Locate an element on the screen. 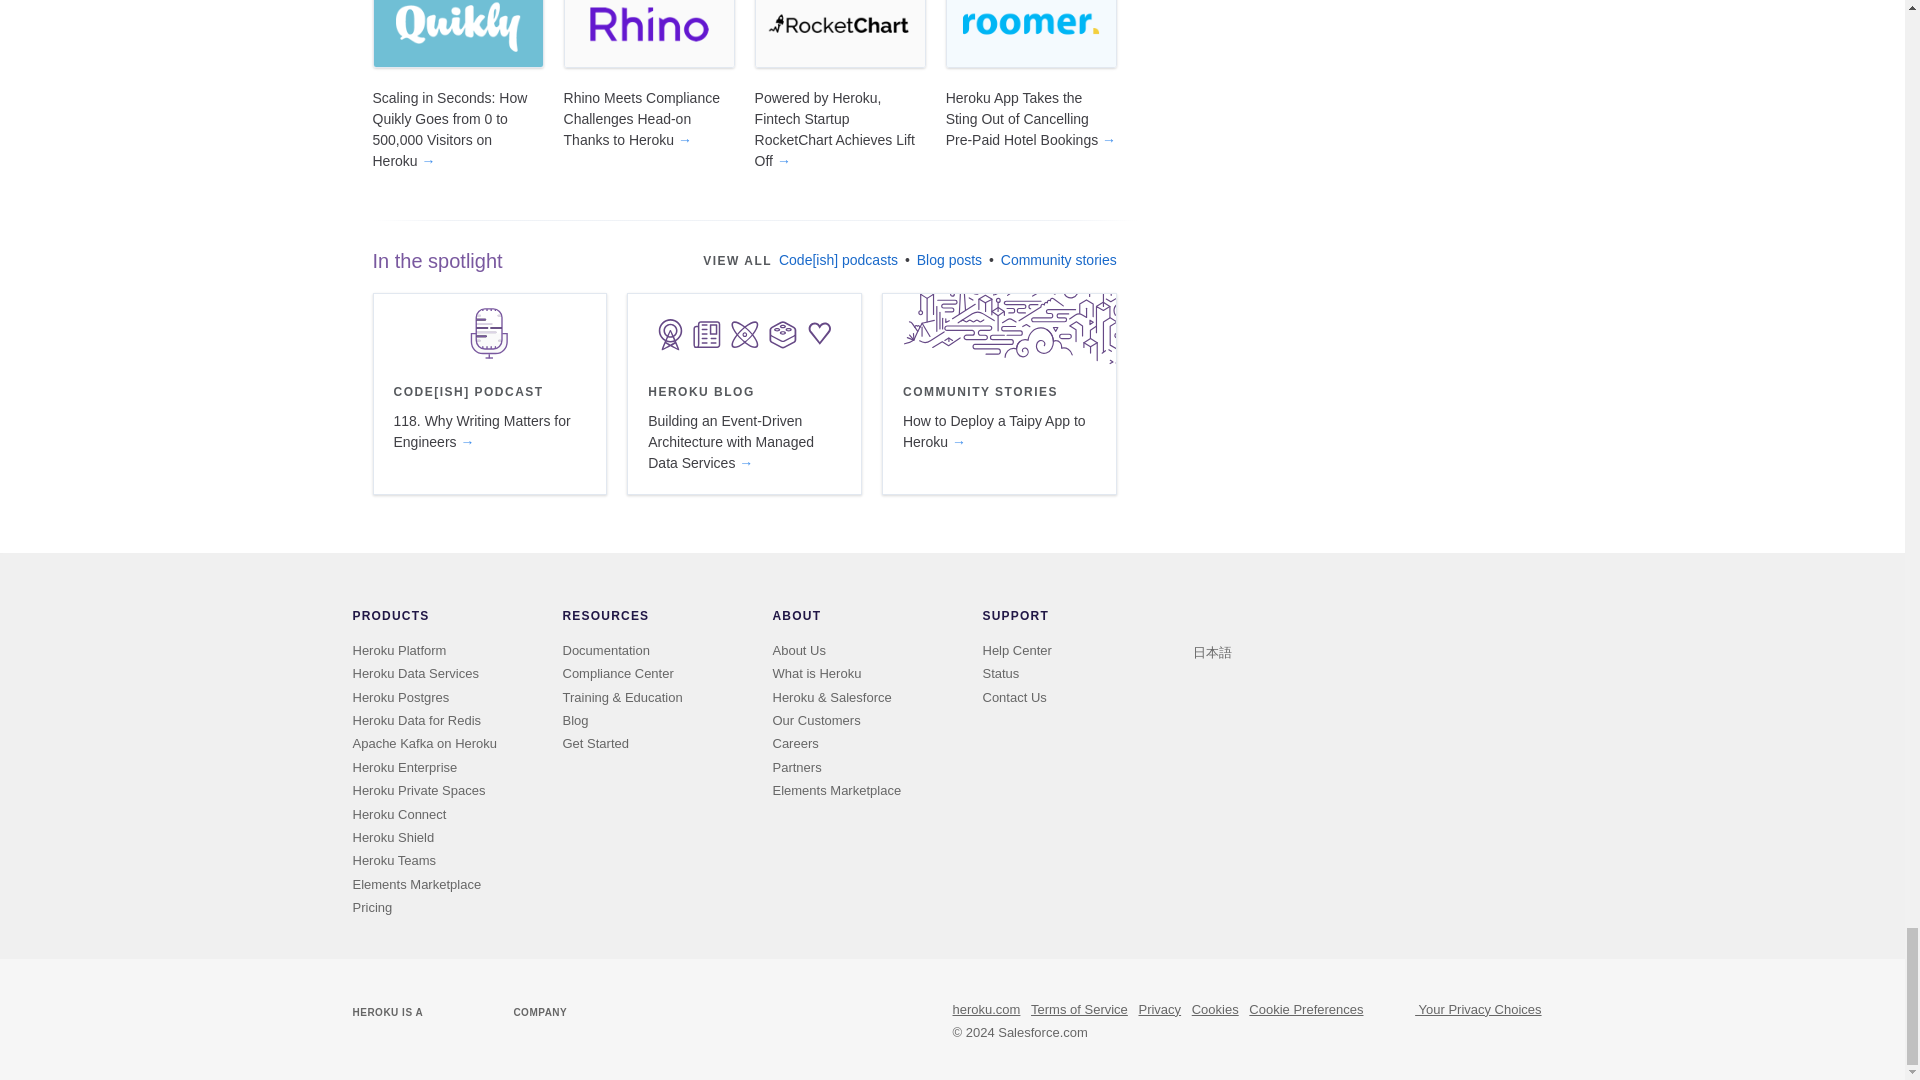 The height and width of the screenshot is (1080, 1920). Heroku's LinkedIn is located at coordinates (1290, 620).